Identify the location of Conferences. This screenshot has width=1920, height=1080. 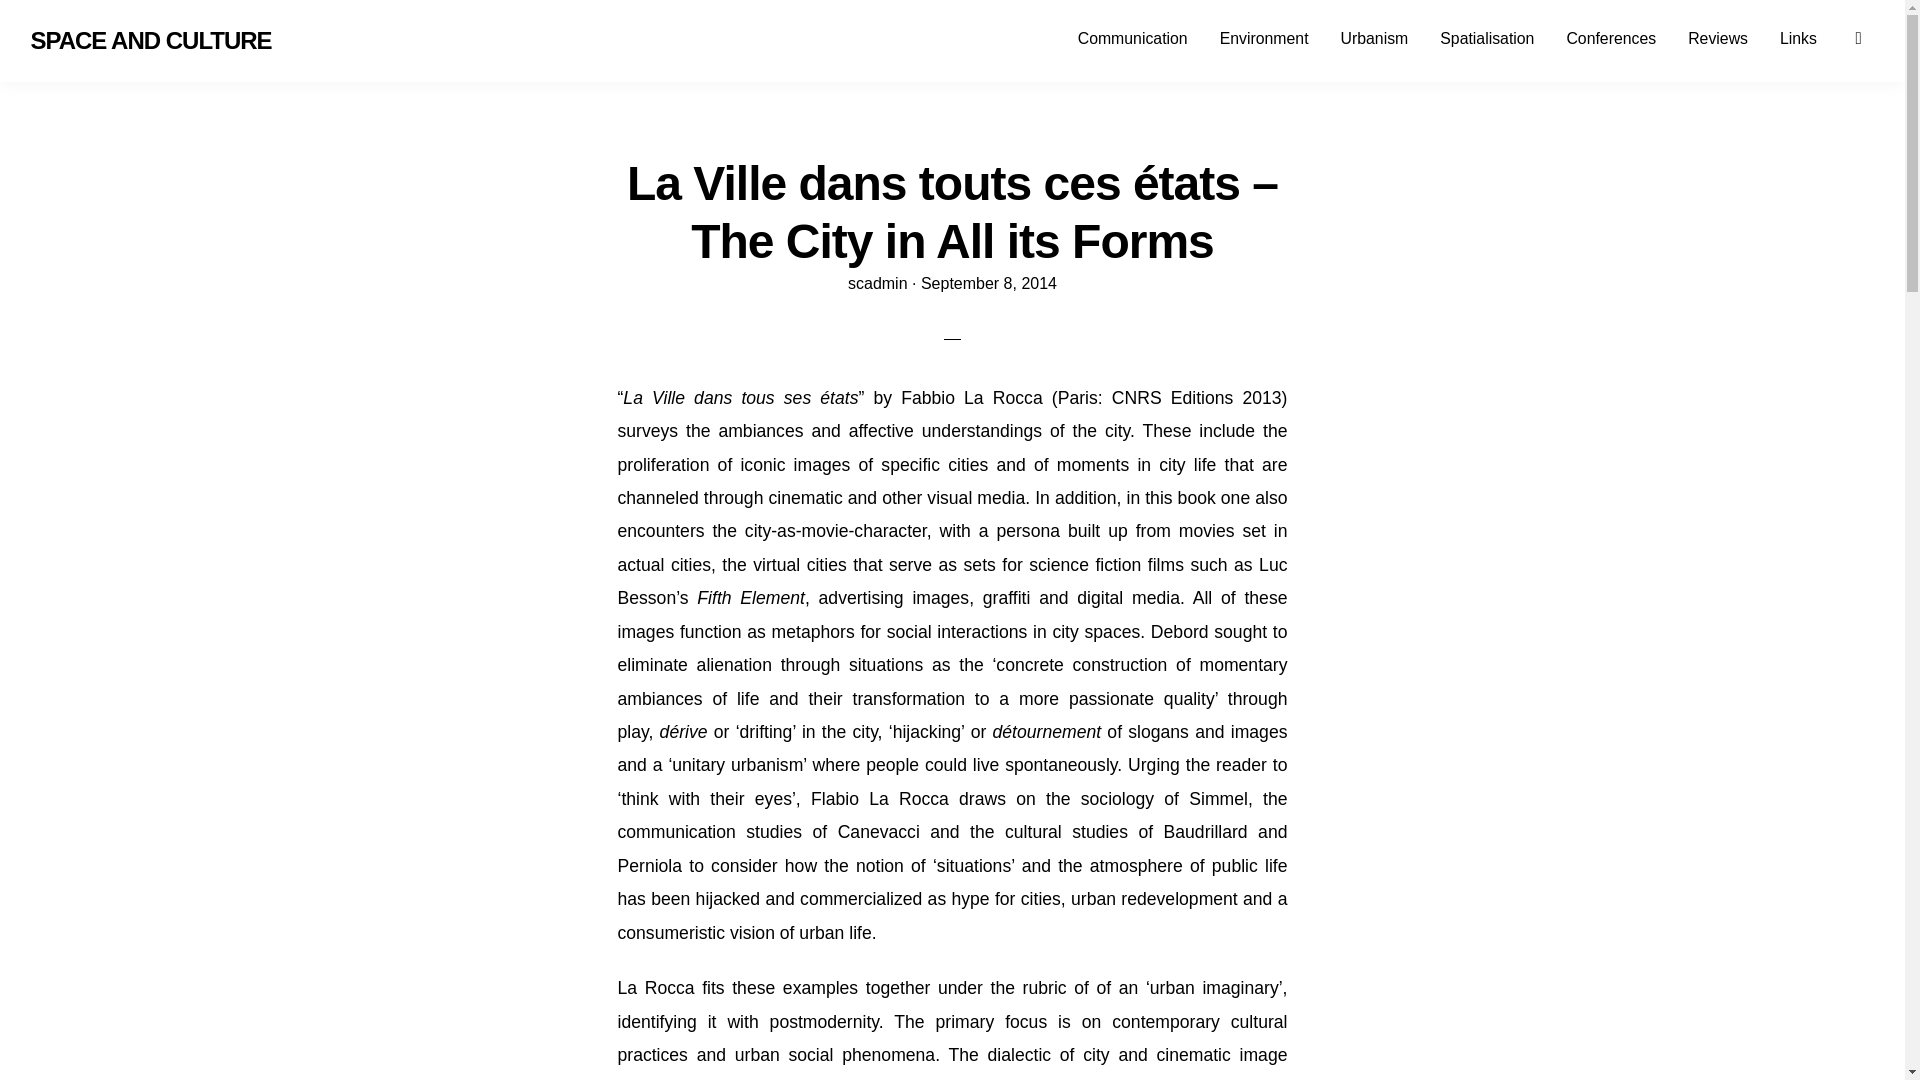
(1610, 38).